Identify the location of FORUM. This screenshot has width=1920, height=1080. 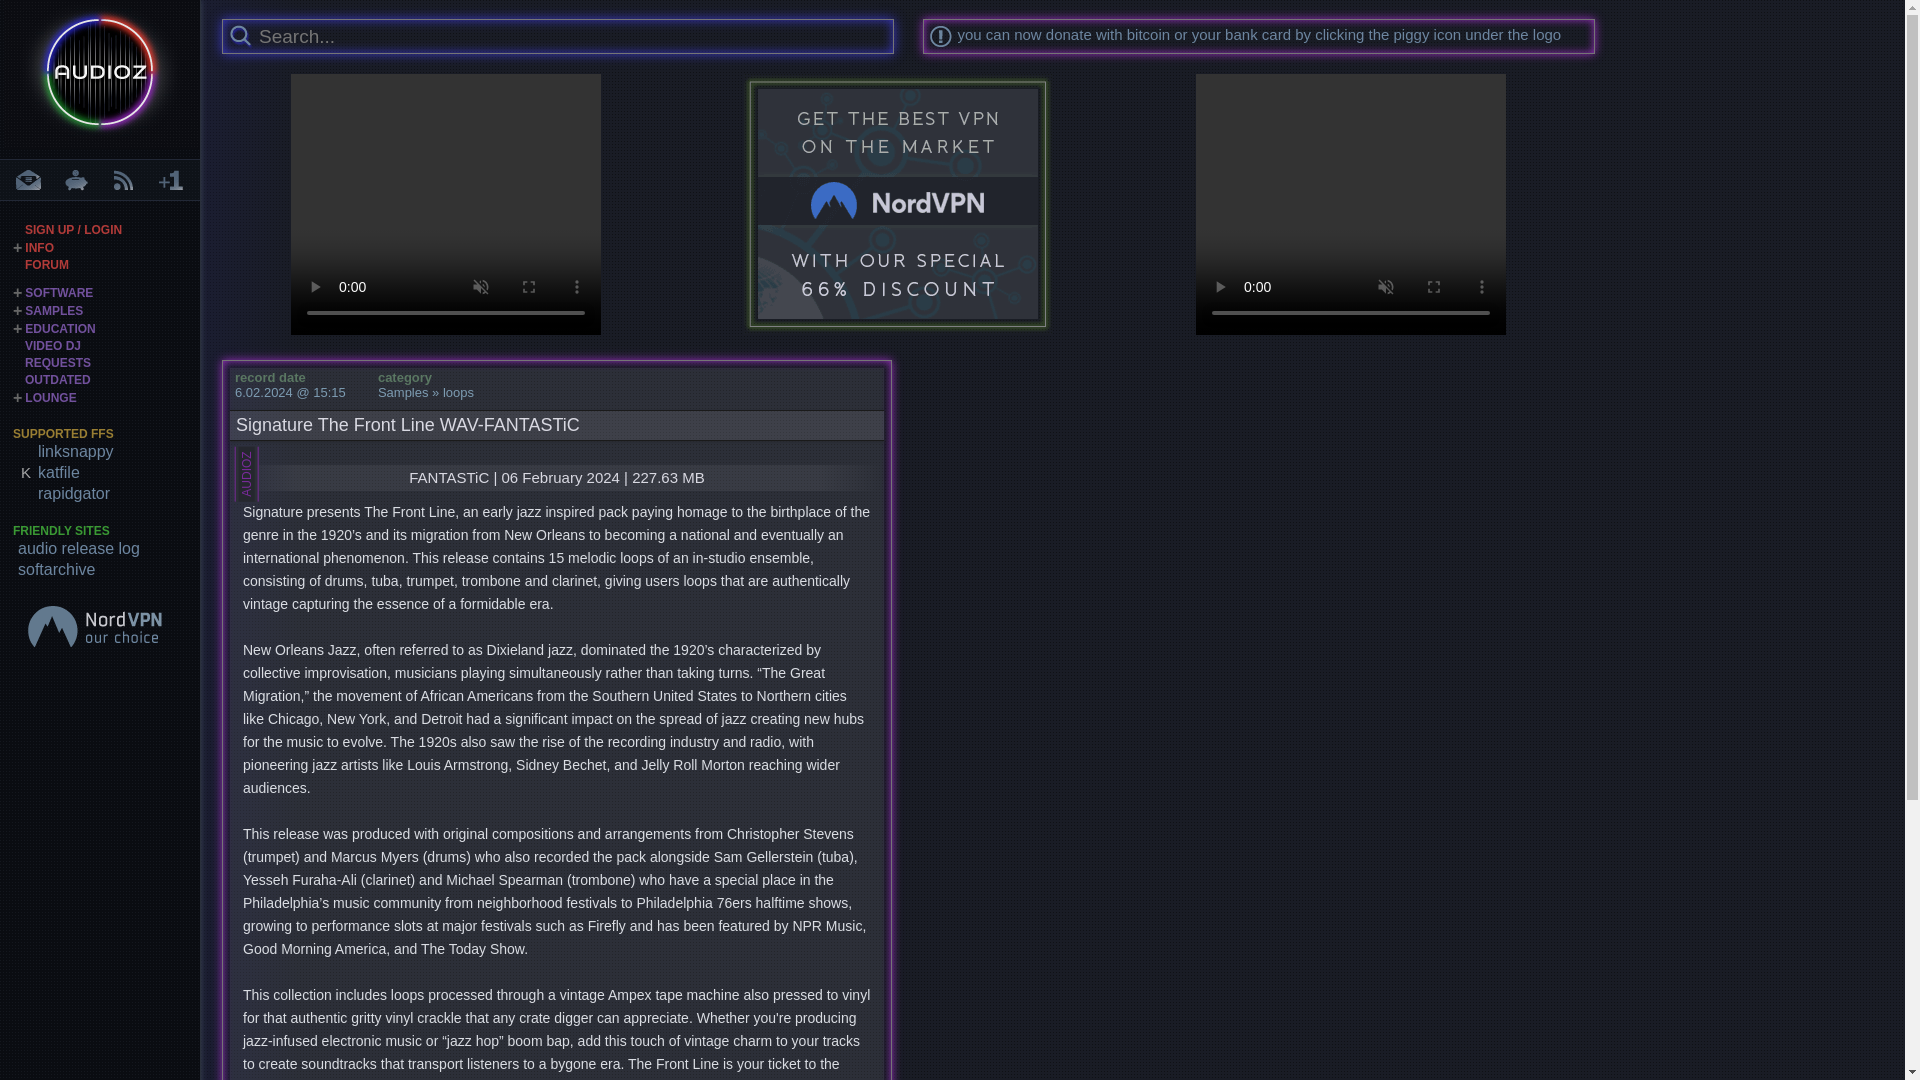
(46, 265).